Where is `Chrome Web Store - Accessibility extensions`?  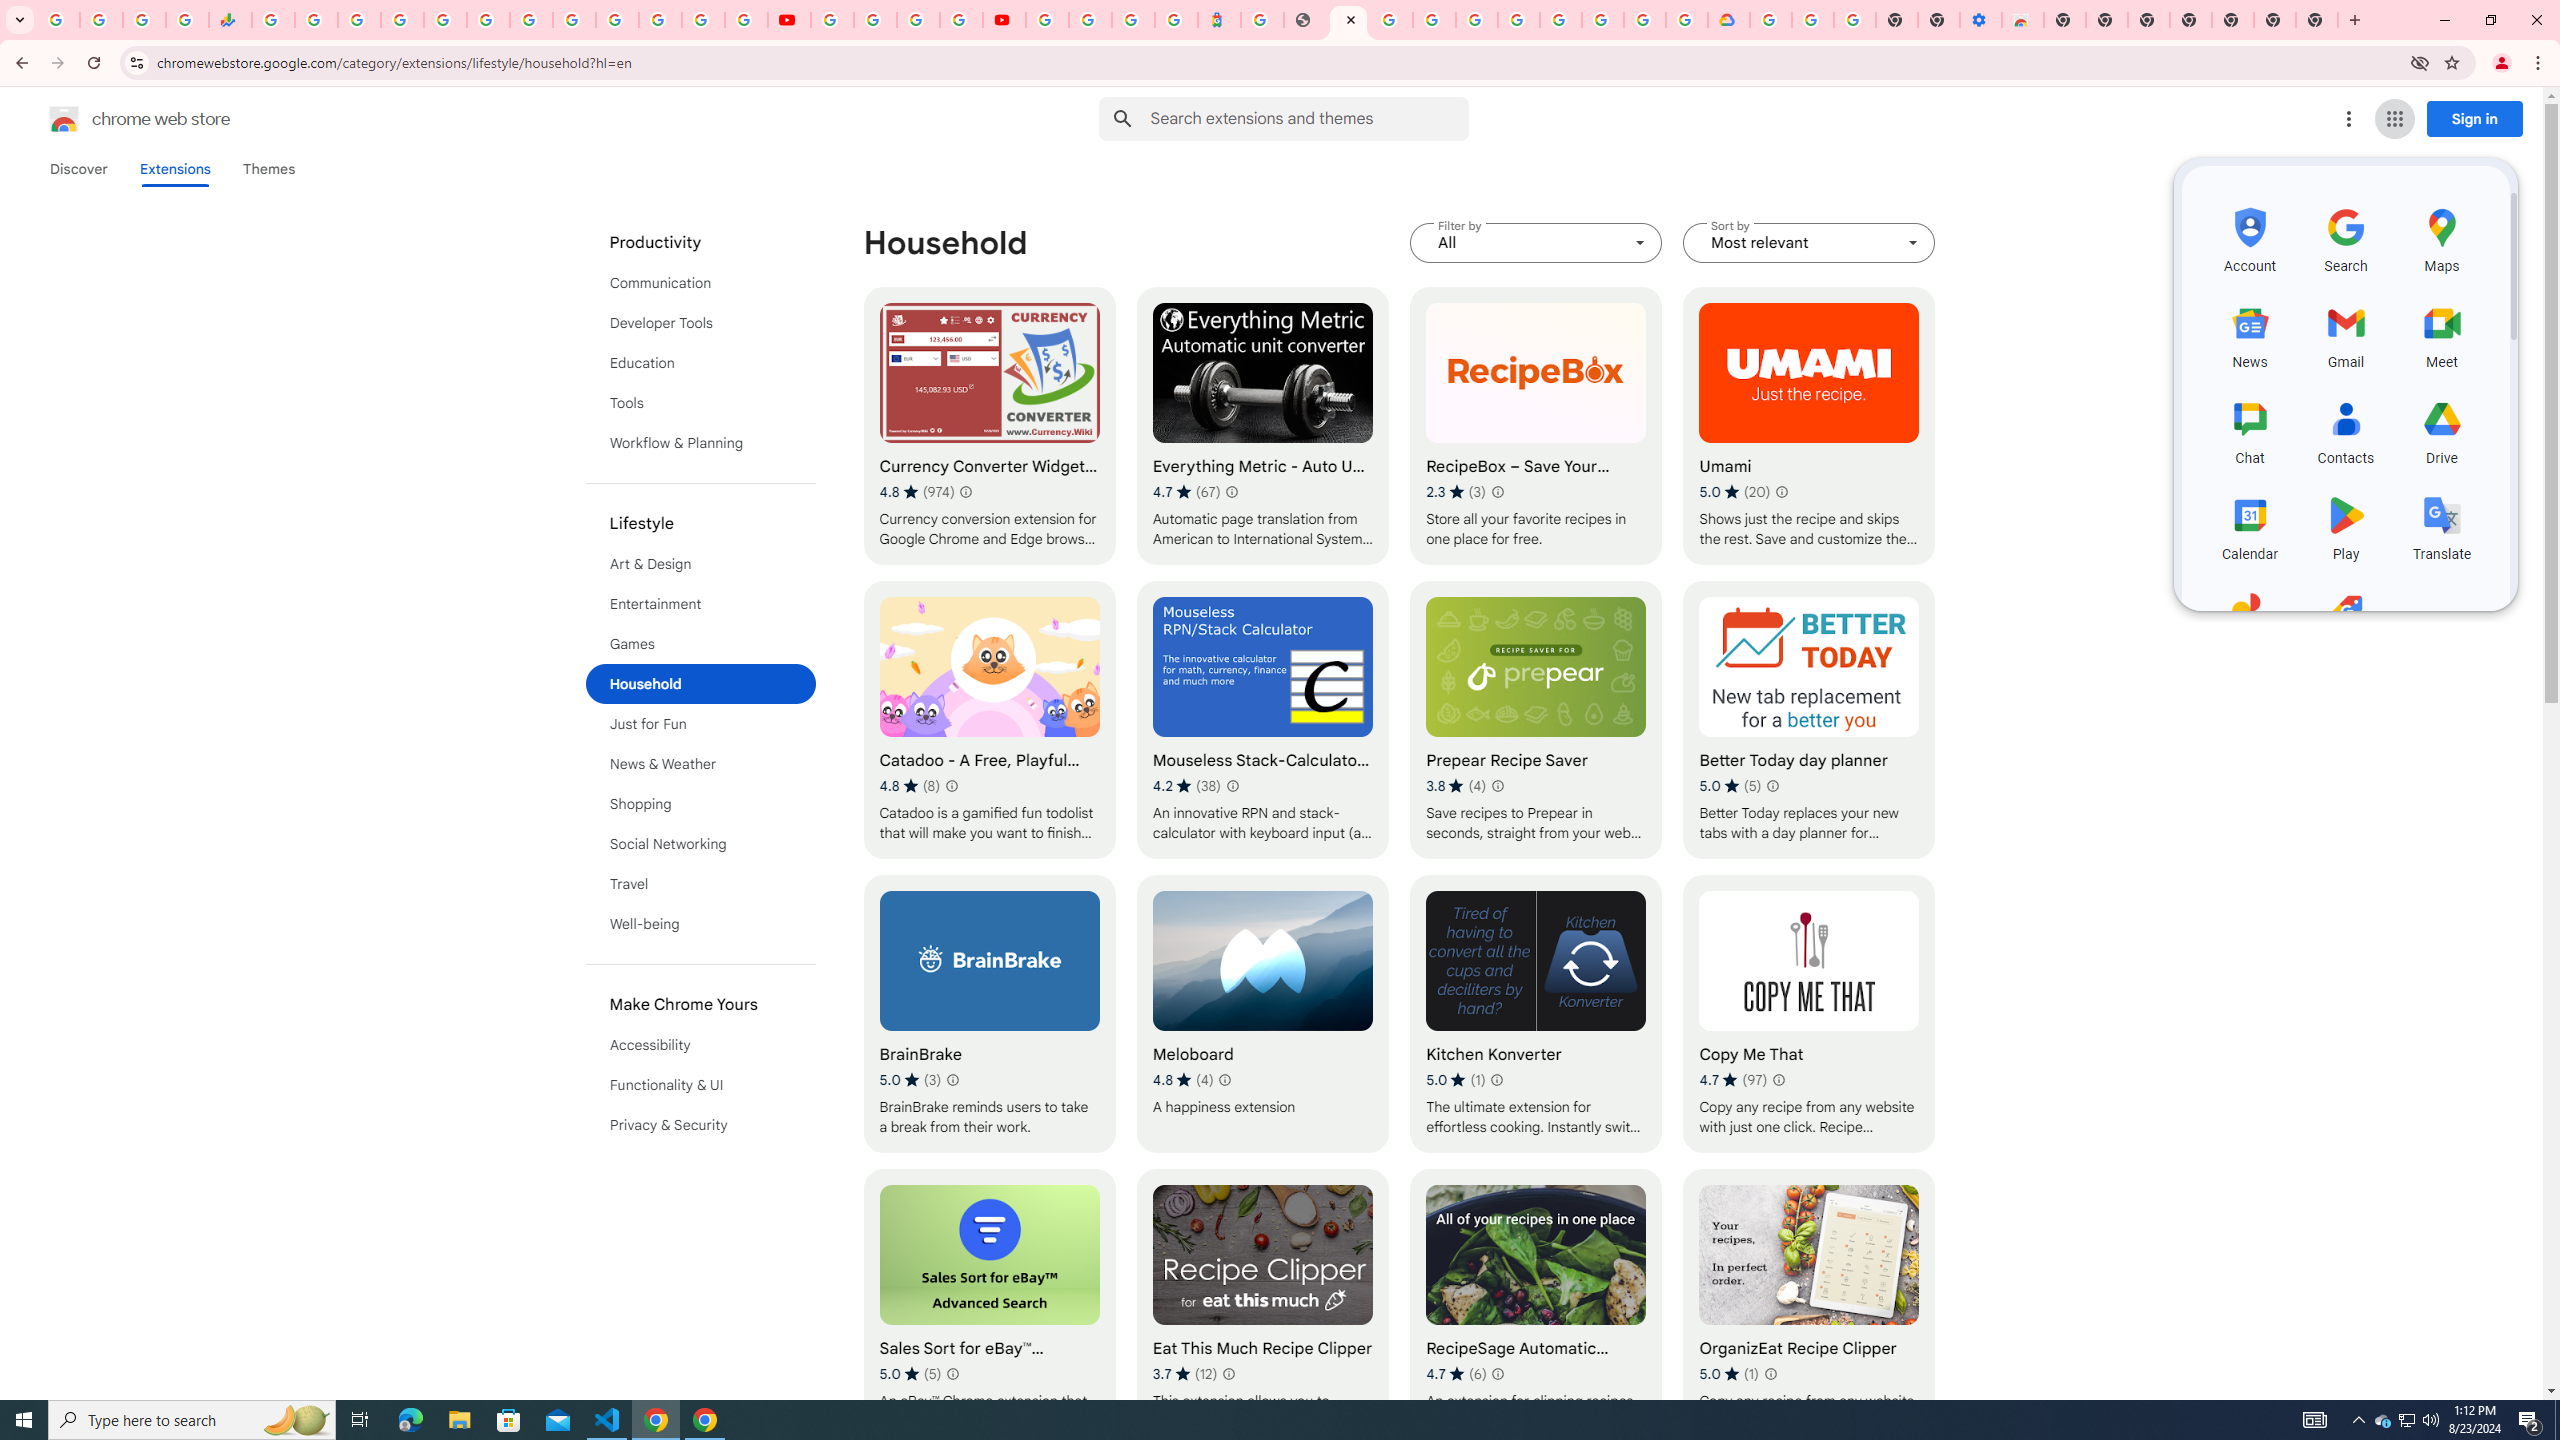
Chrome Web Store - Accessibility extensions is located at coordinates (2024, 20).